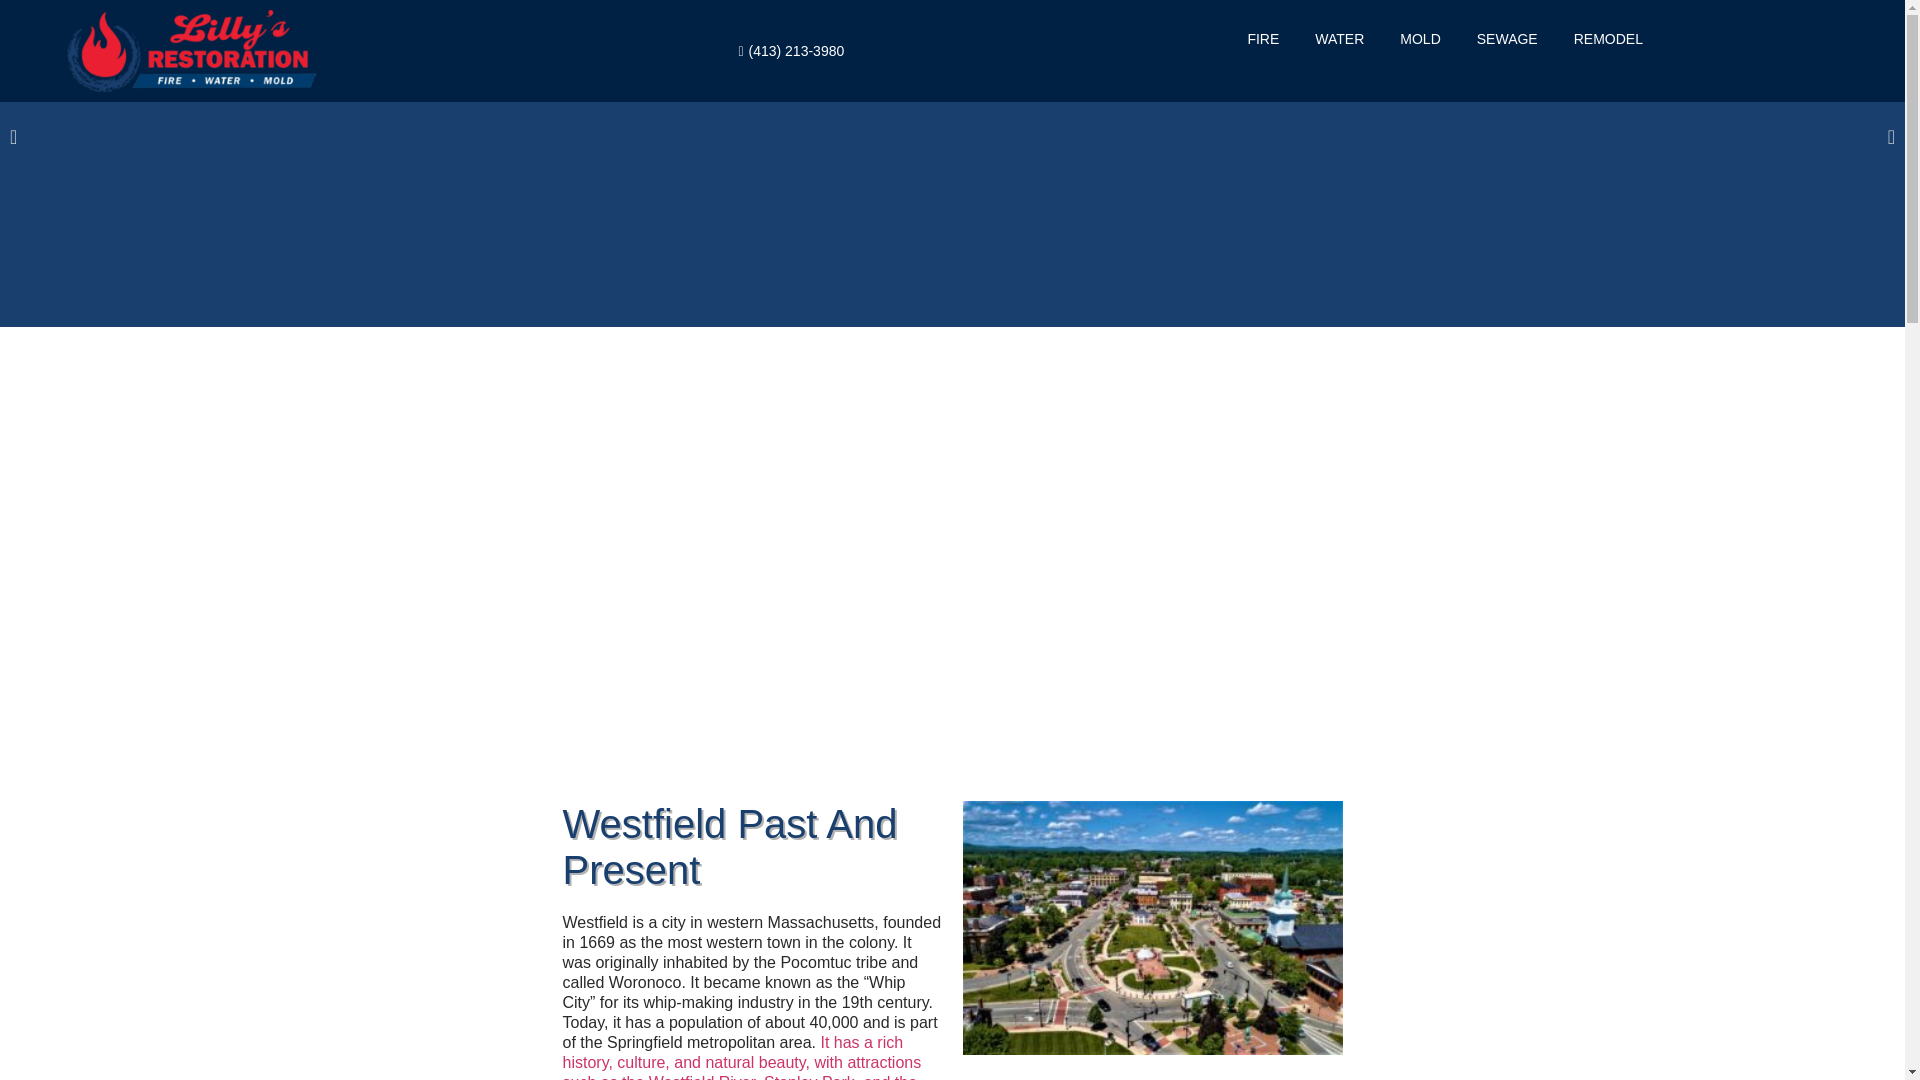  What do you see at coordinates (1262, 38) in the screenshot?
I see `FIRE` at bounding box center [1262, 38].